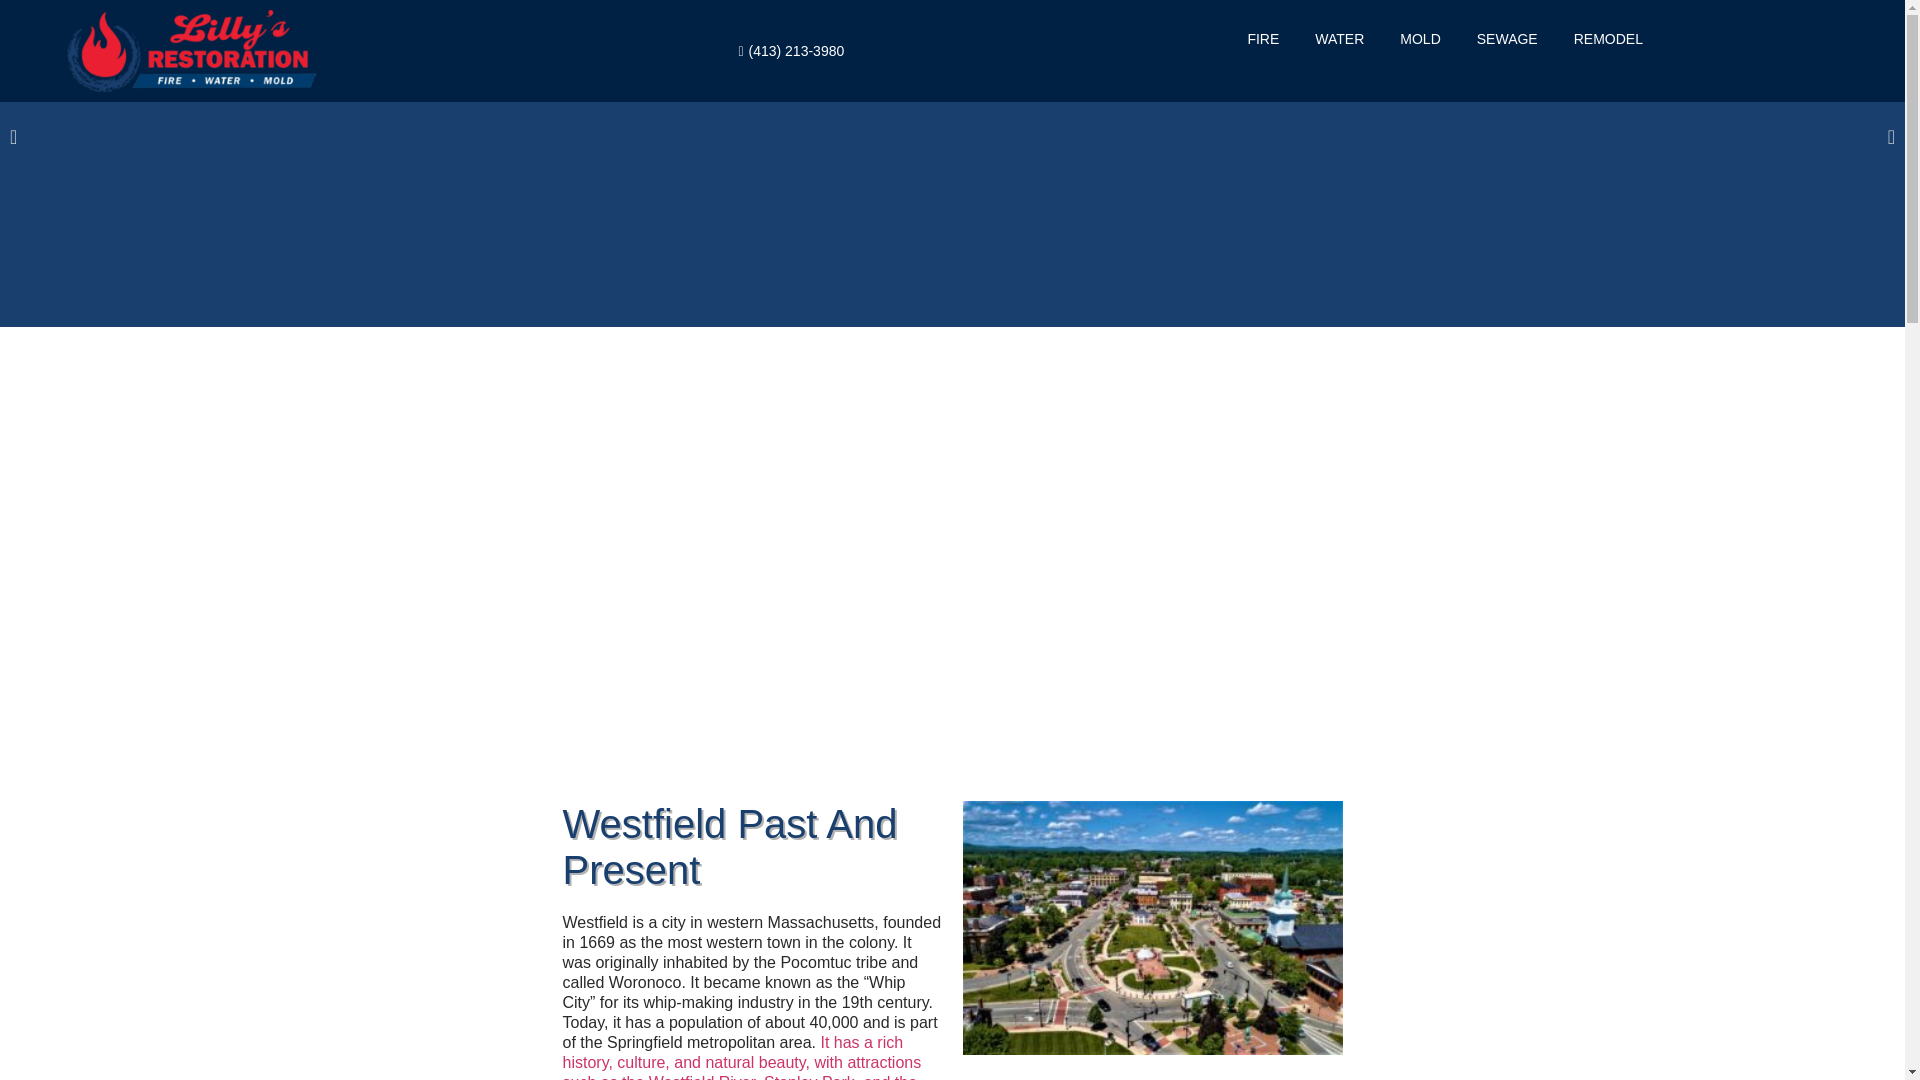  What do you see at coordinates (1262, 38) in the screenshot?
I see `FIRE` at bounding box center [1262, 38].